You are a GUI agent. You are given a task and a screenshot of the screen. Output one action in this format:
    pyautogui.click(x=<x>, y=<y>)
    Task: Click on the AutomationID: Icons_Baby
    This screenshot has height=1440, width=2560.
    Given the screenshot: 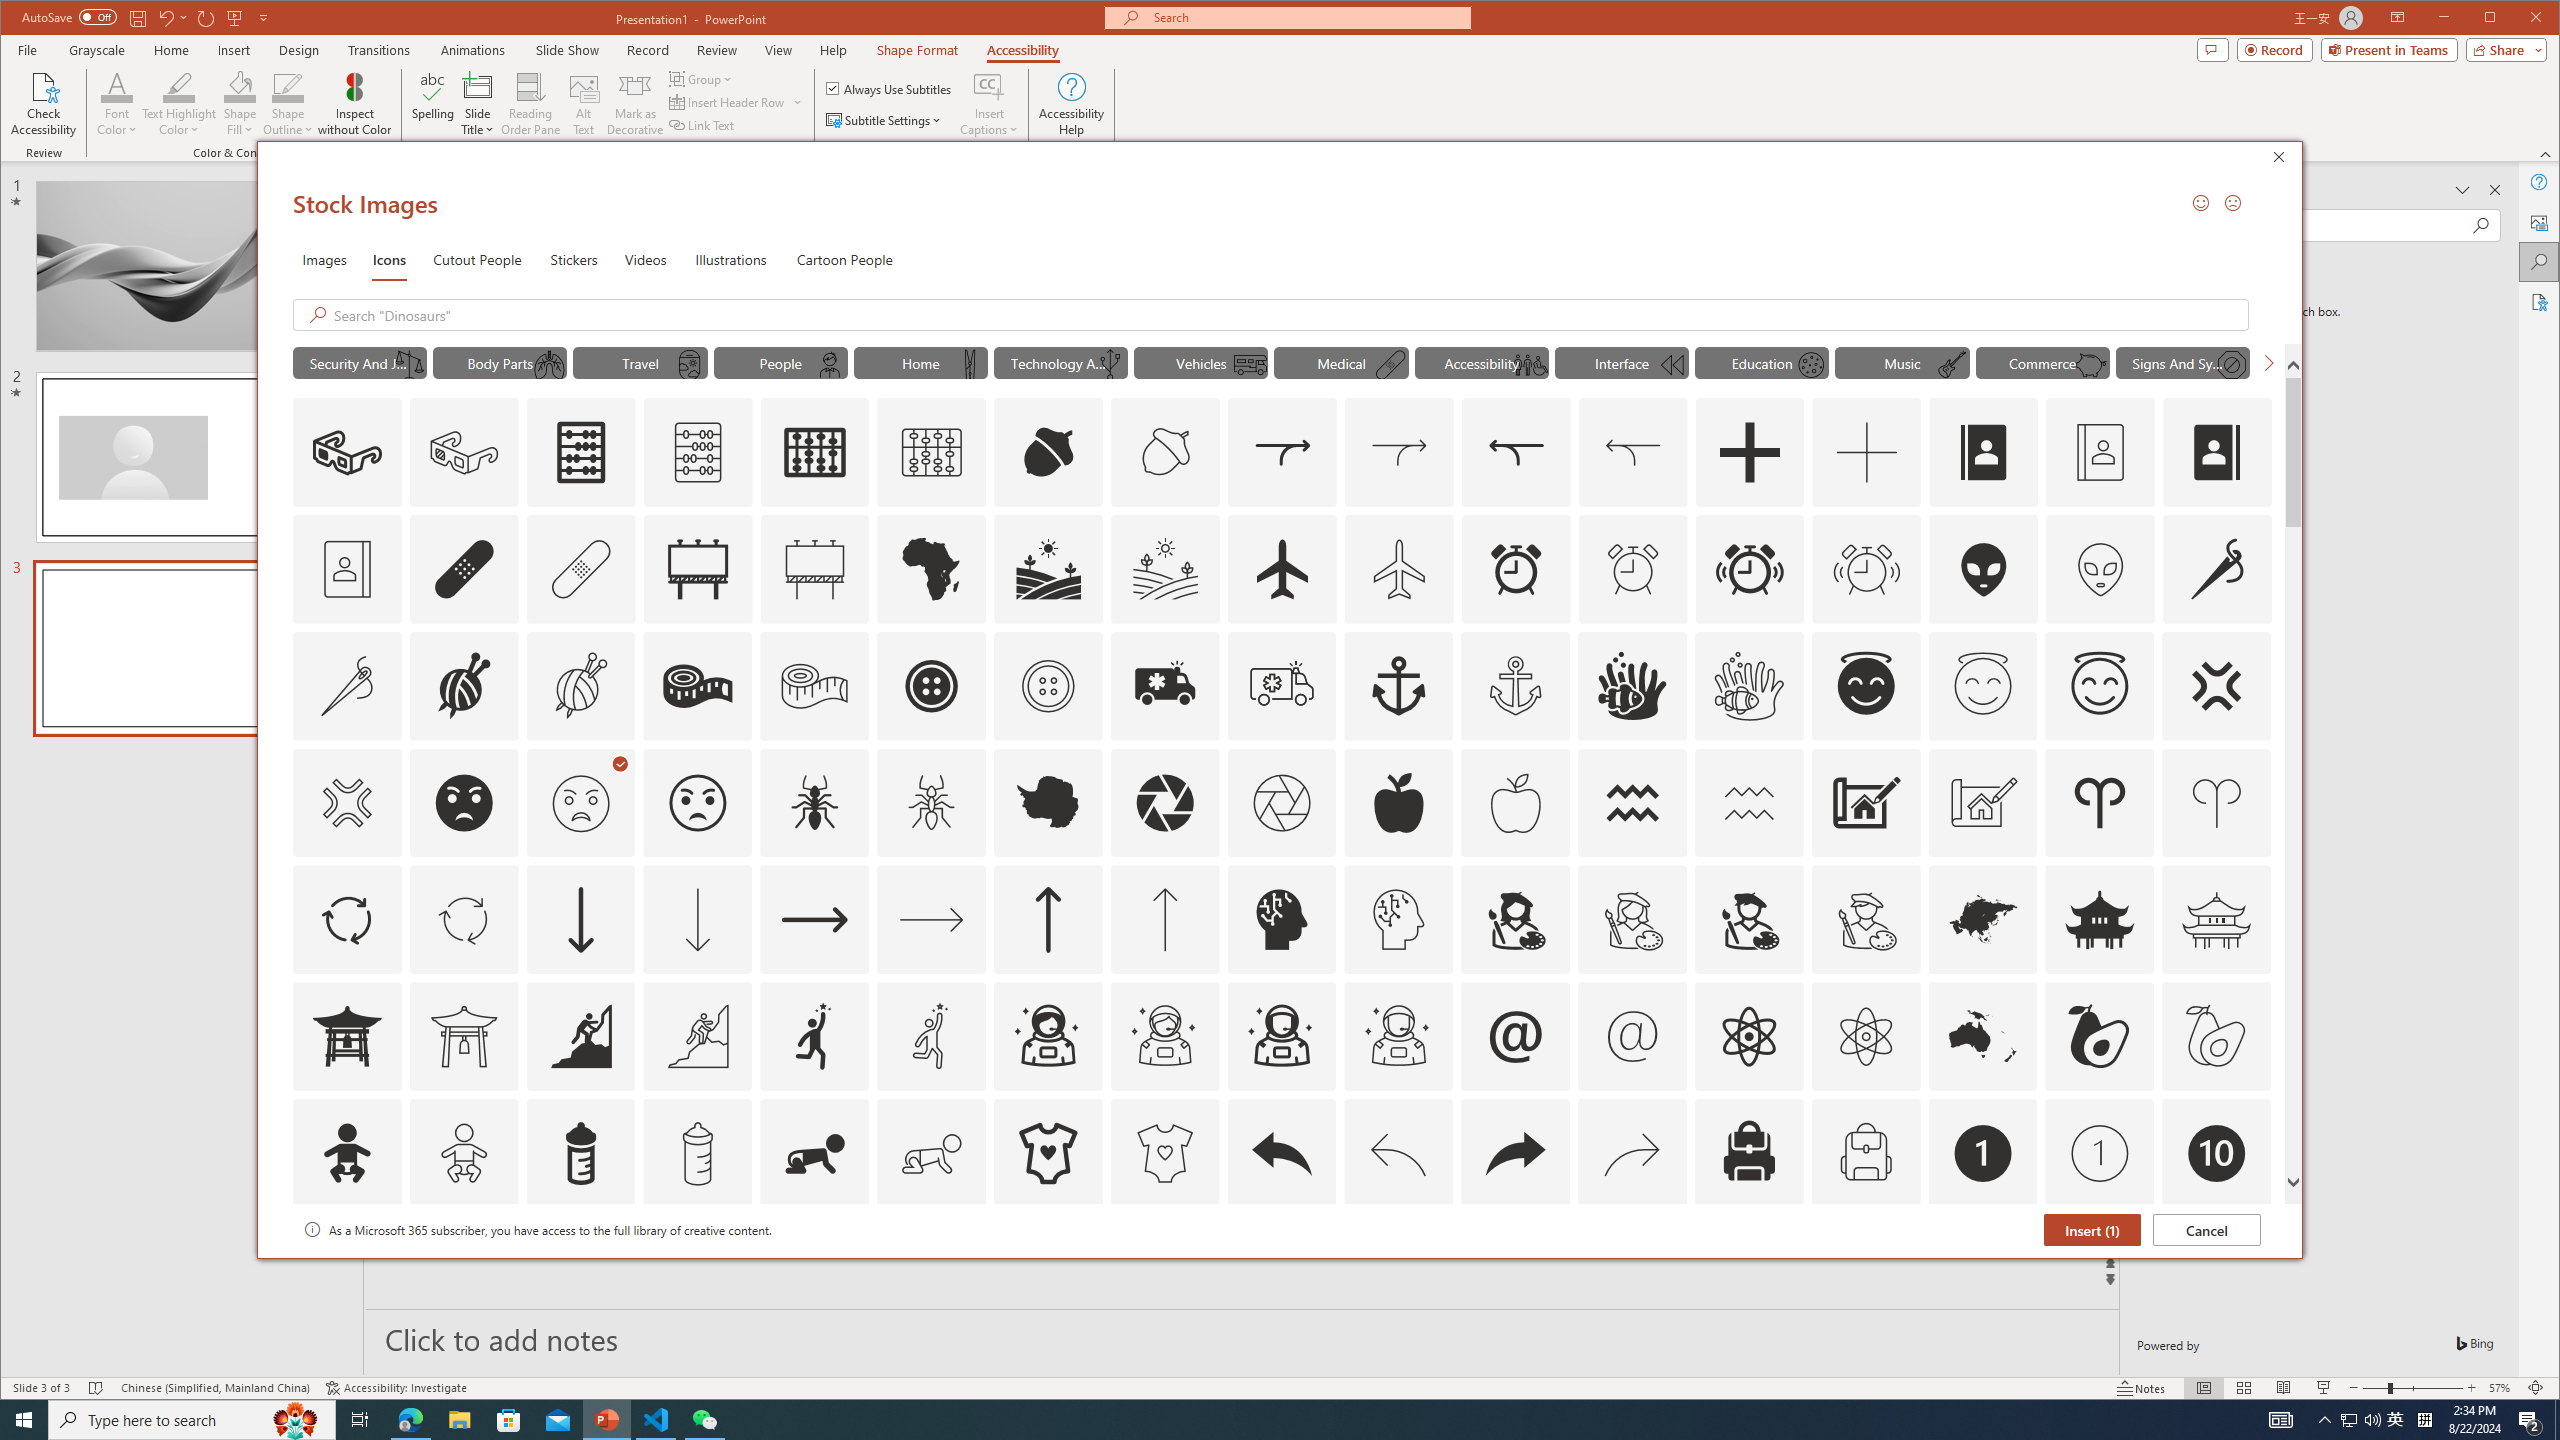 What is the action you would take?
    pyautogui.click(x=346, y=1153)
    